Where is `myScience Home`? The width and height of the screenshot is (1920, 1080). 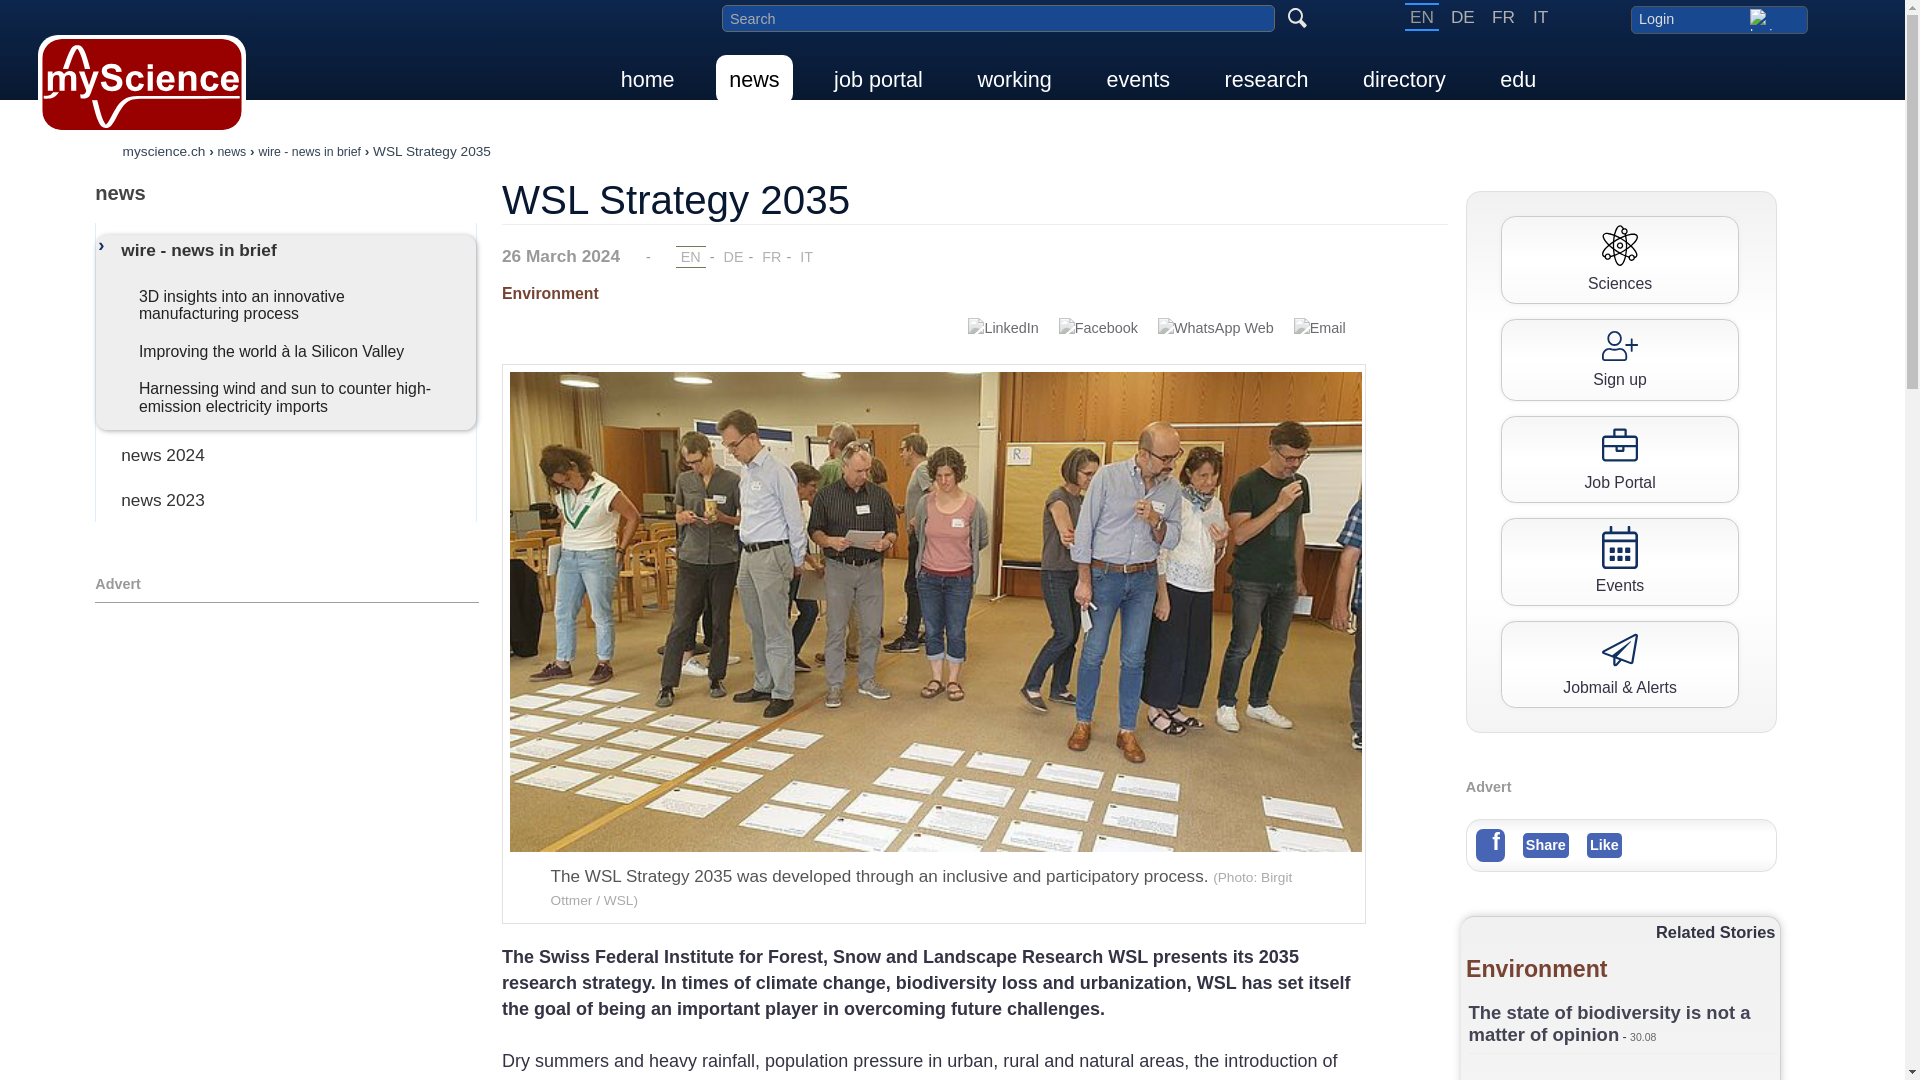 myScience Home is located at coordinates (142, 84).